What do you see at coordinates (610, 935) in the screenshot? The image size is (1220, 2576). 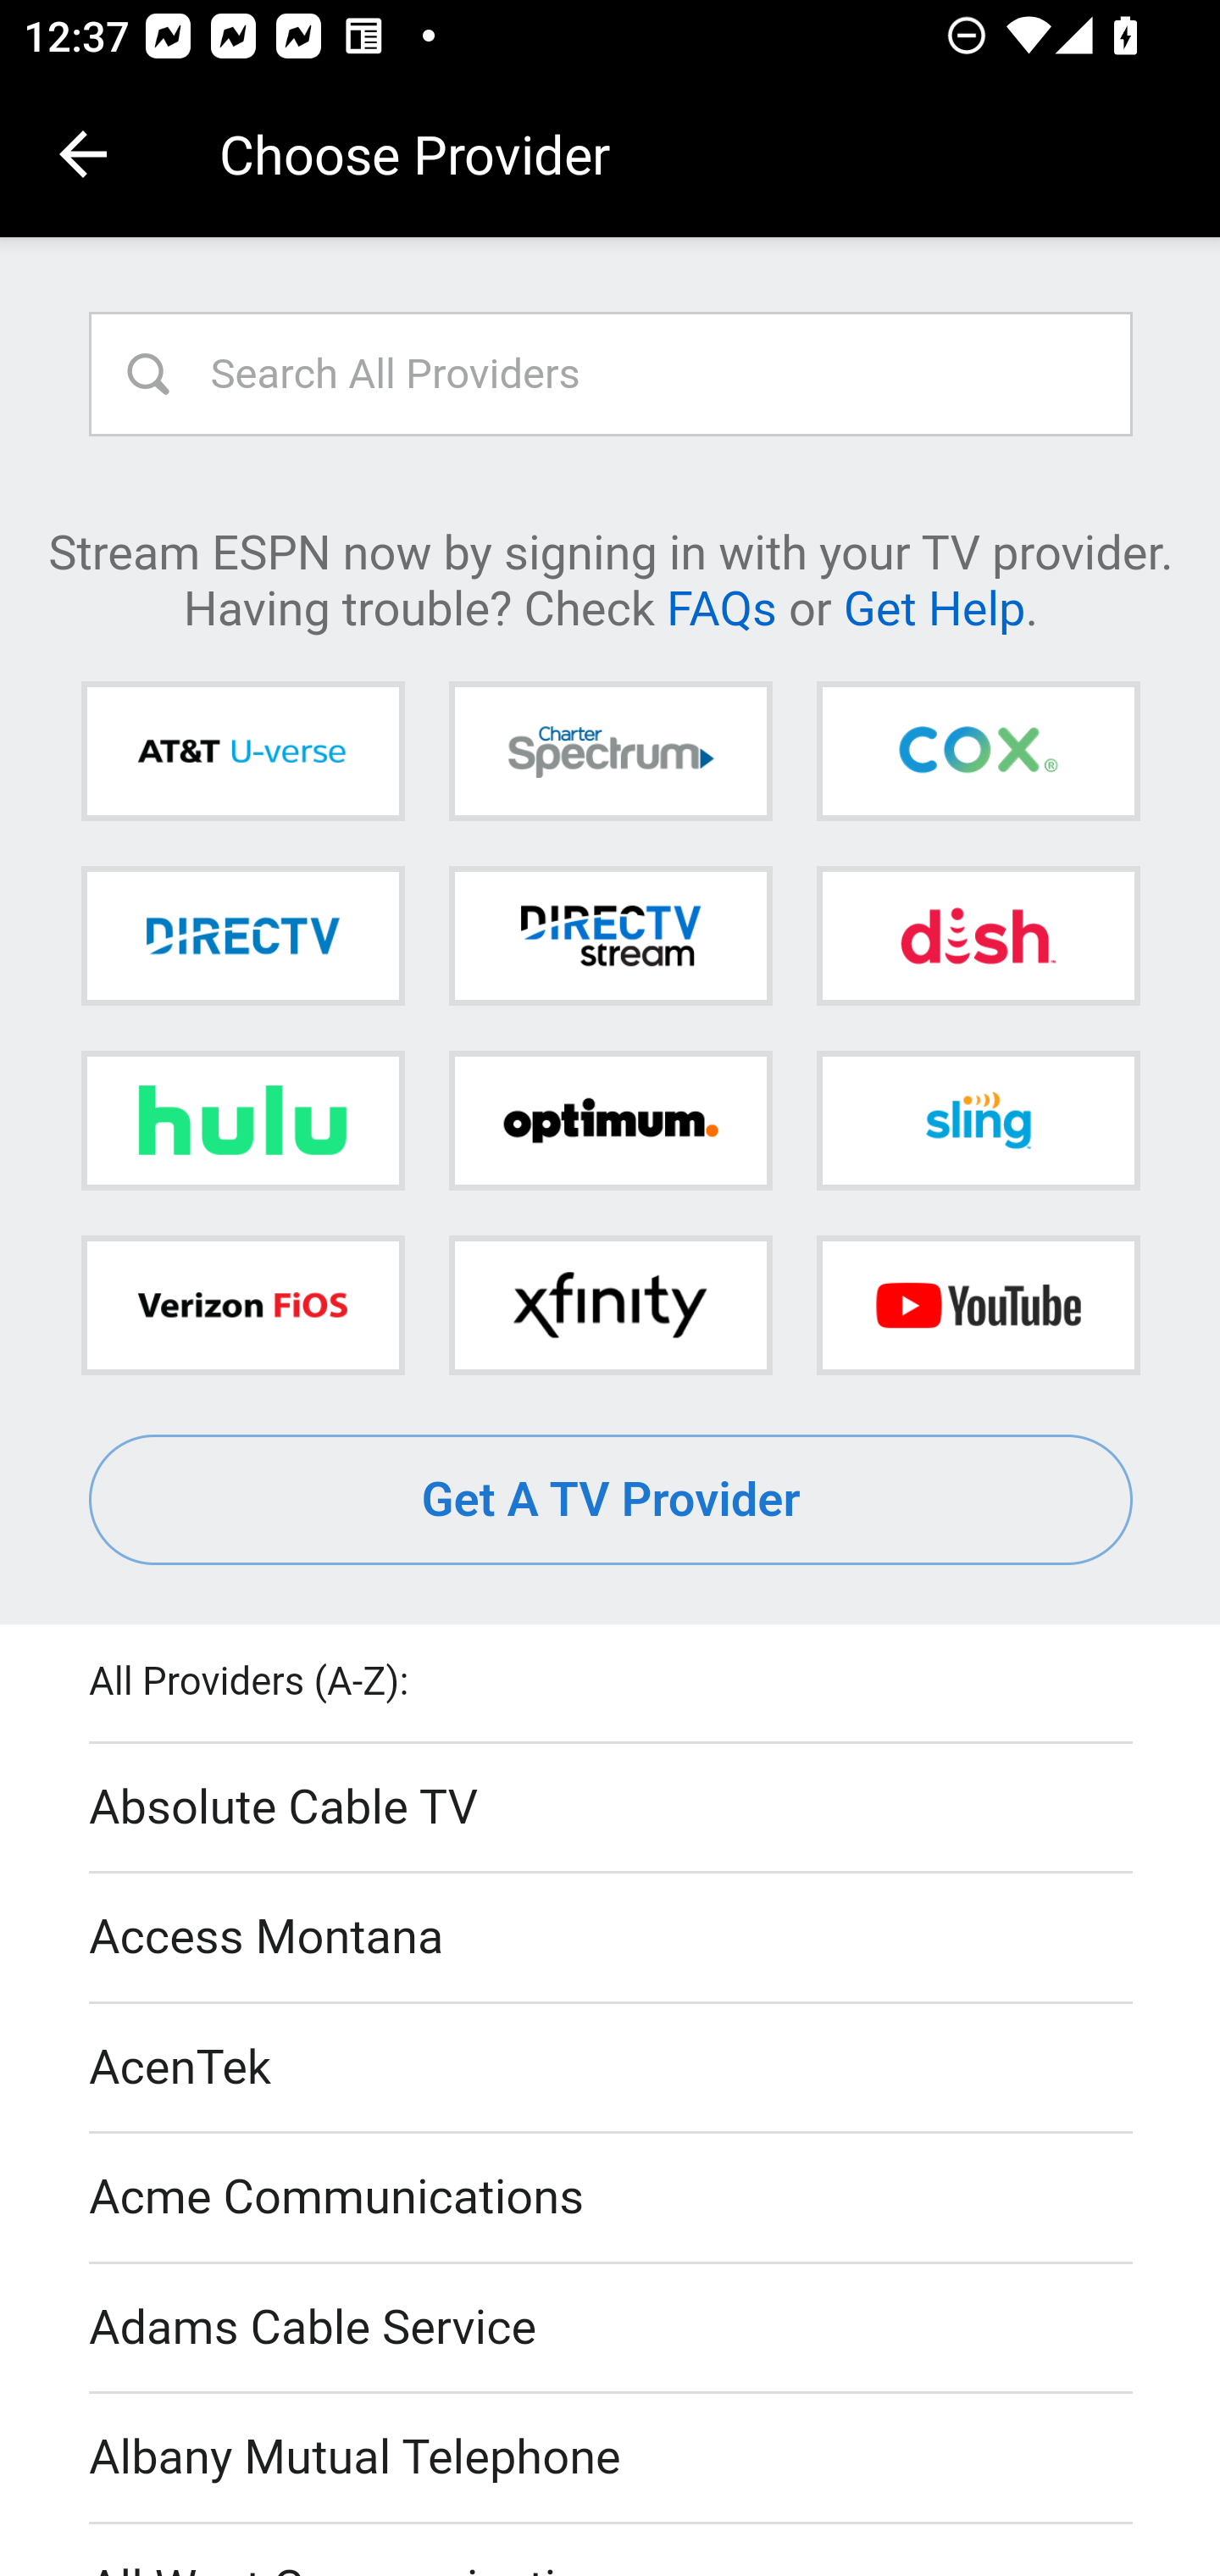 I see `DIRECTV STREAM` at bounding box center [610, 935].